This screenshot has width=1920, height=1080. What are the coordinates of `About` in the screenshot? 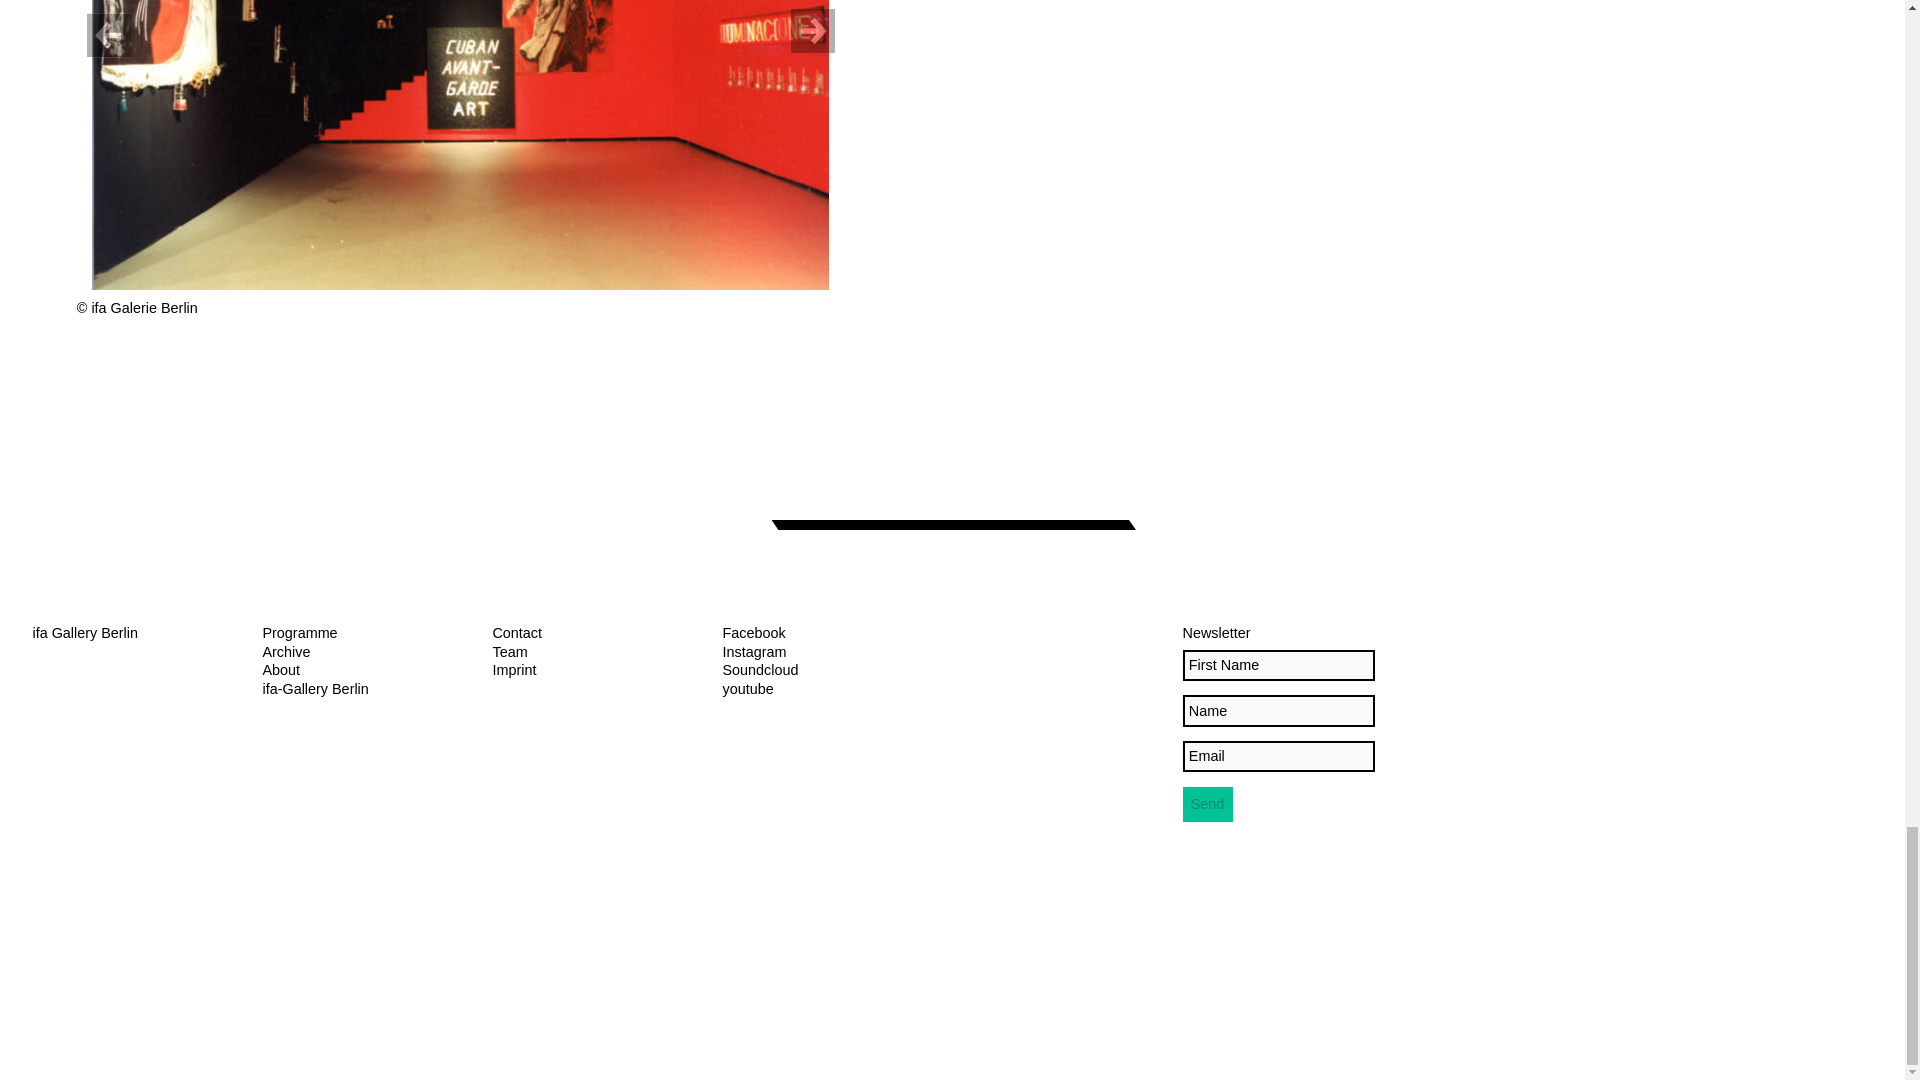 It's located at (280, 670).